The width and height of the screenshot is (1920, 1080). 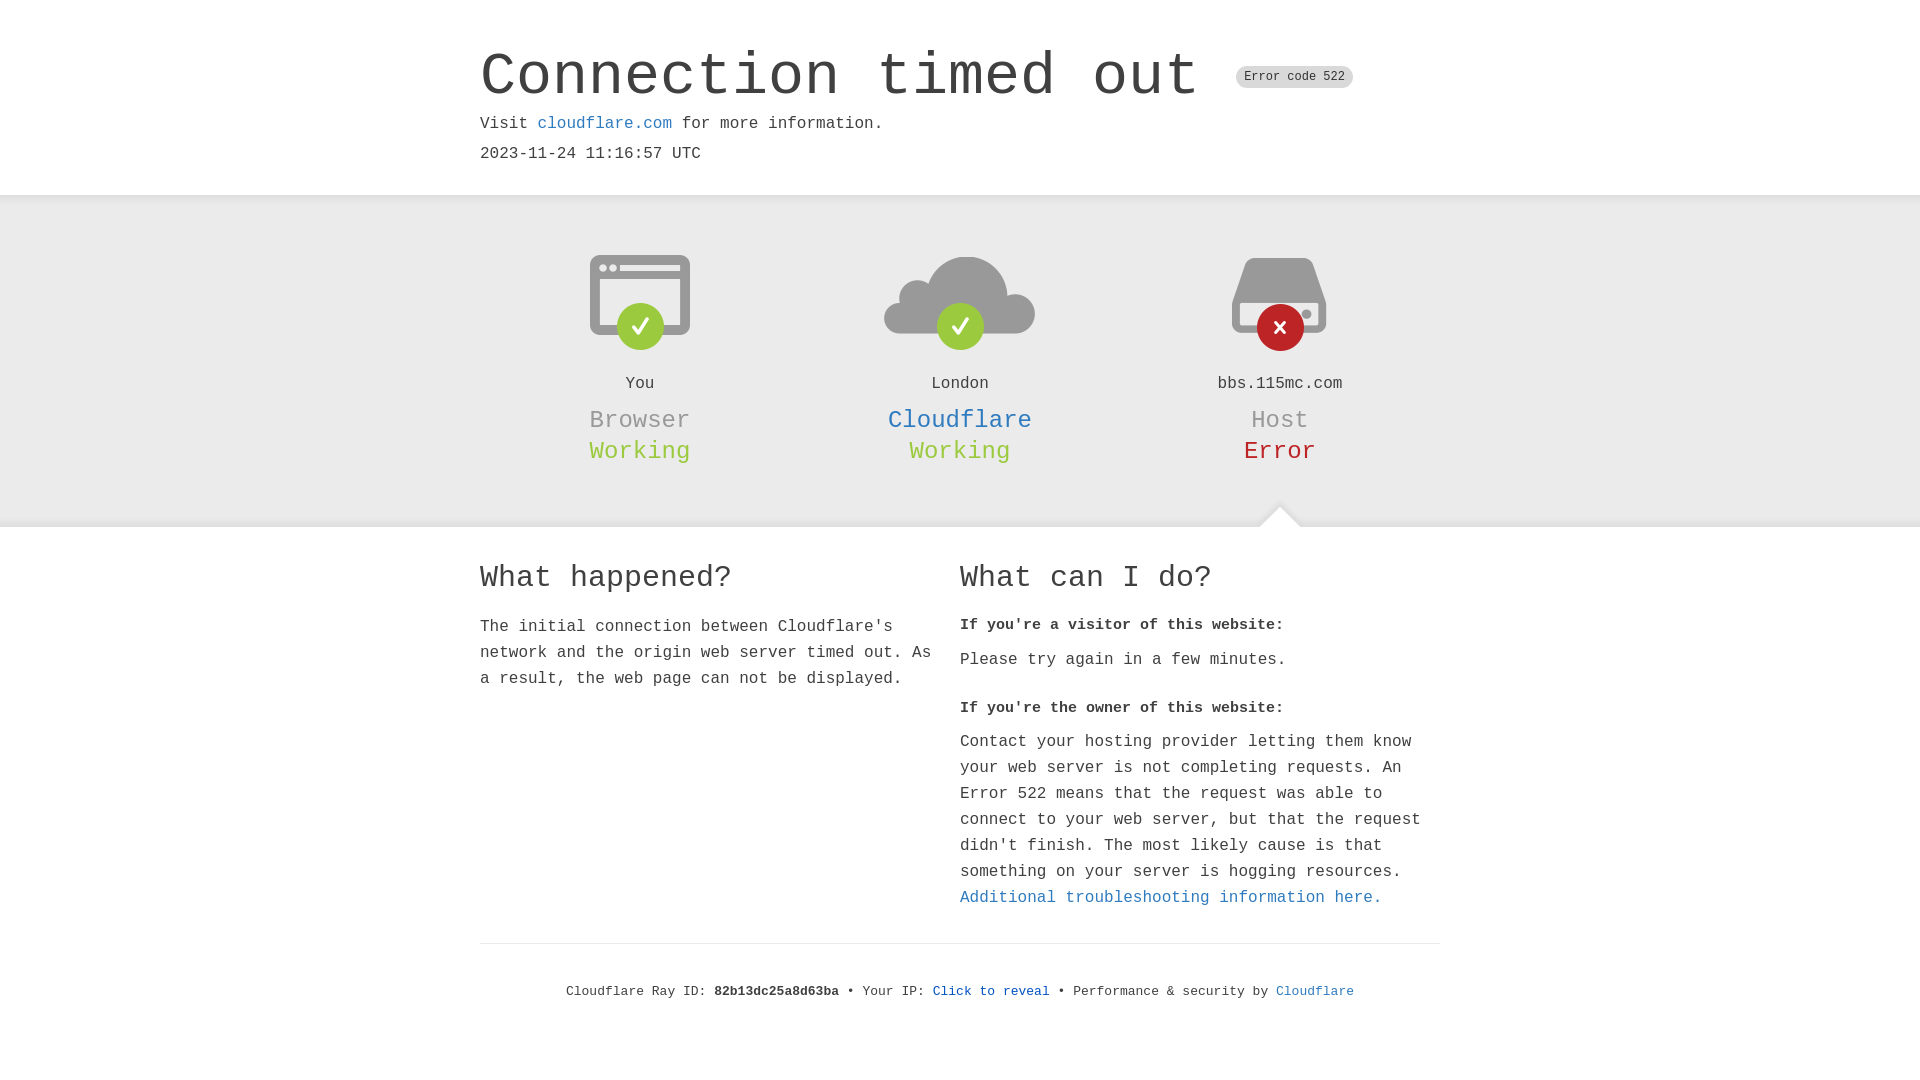 I want to click on cloudflare.com, so click(x=605, y=124).